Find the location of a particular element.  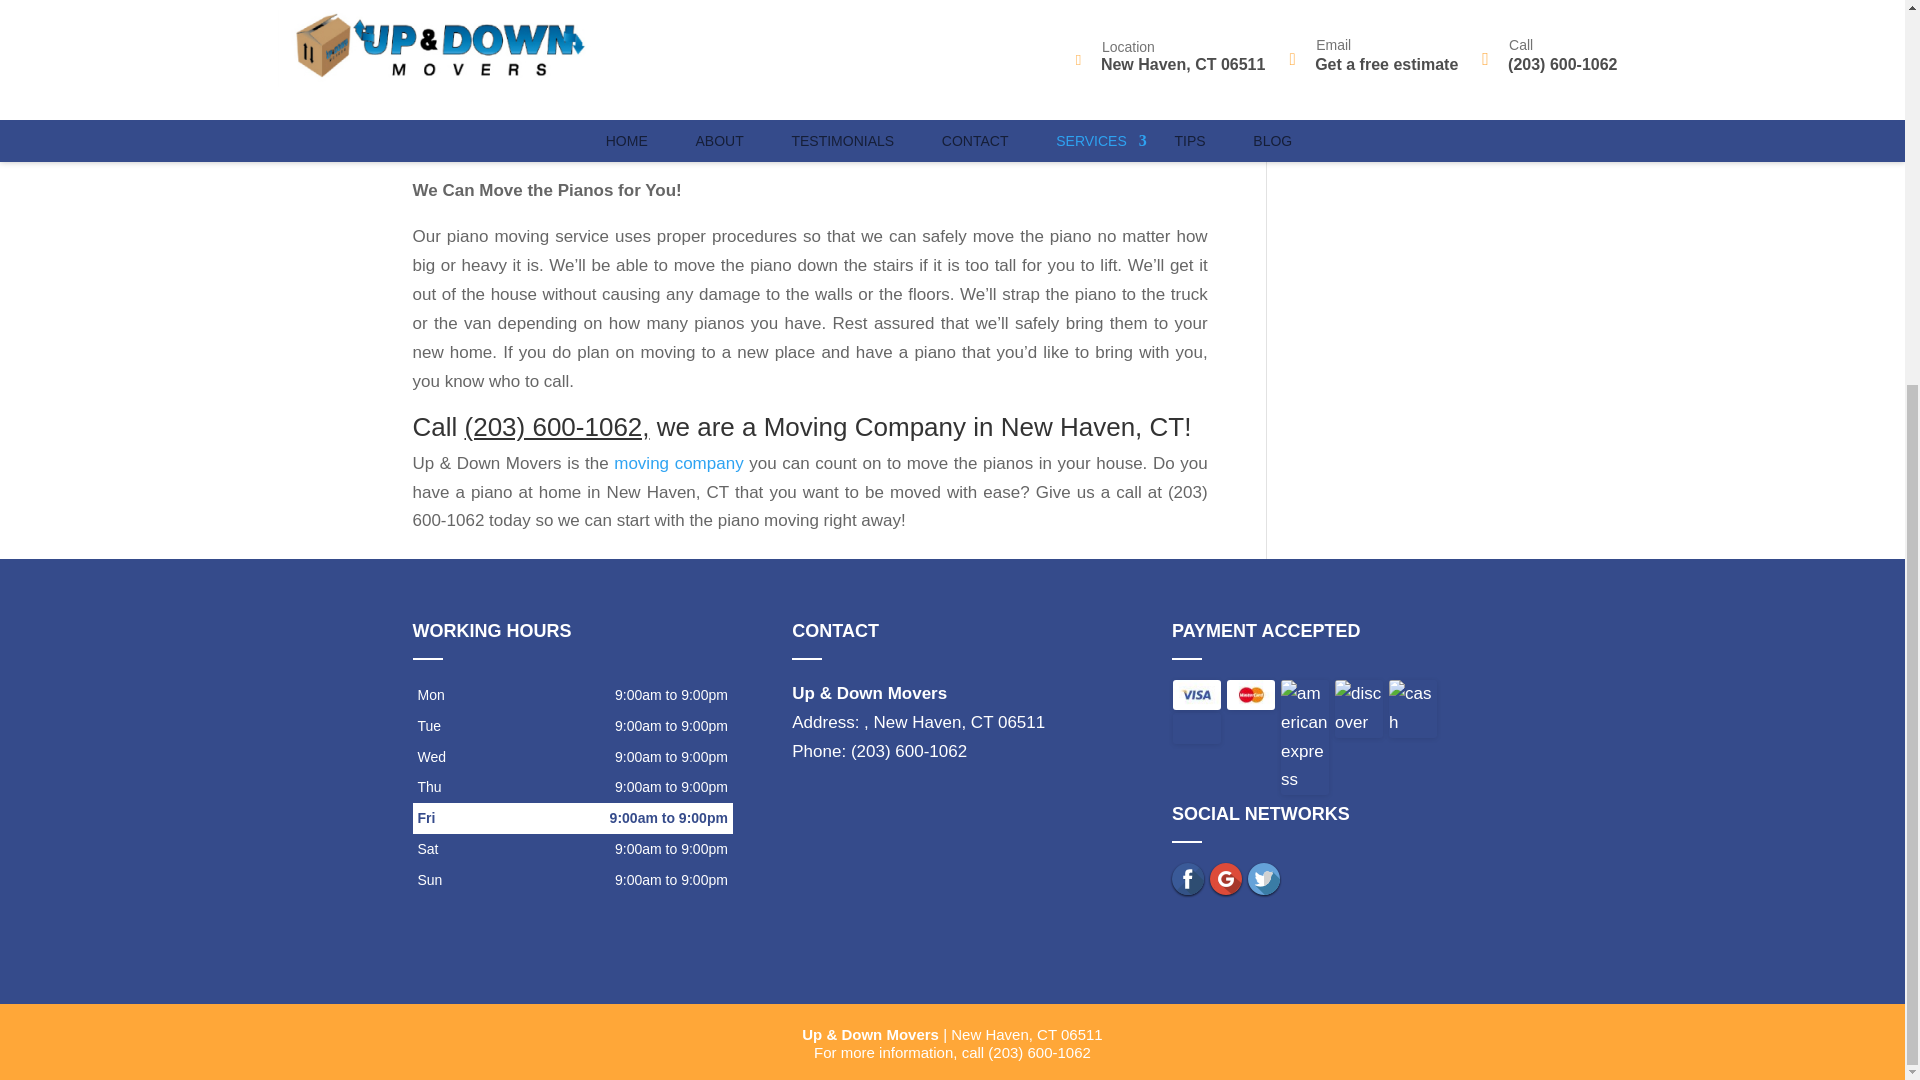

check payment accepted is located at coordinates (1197, 728).